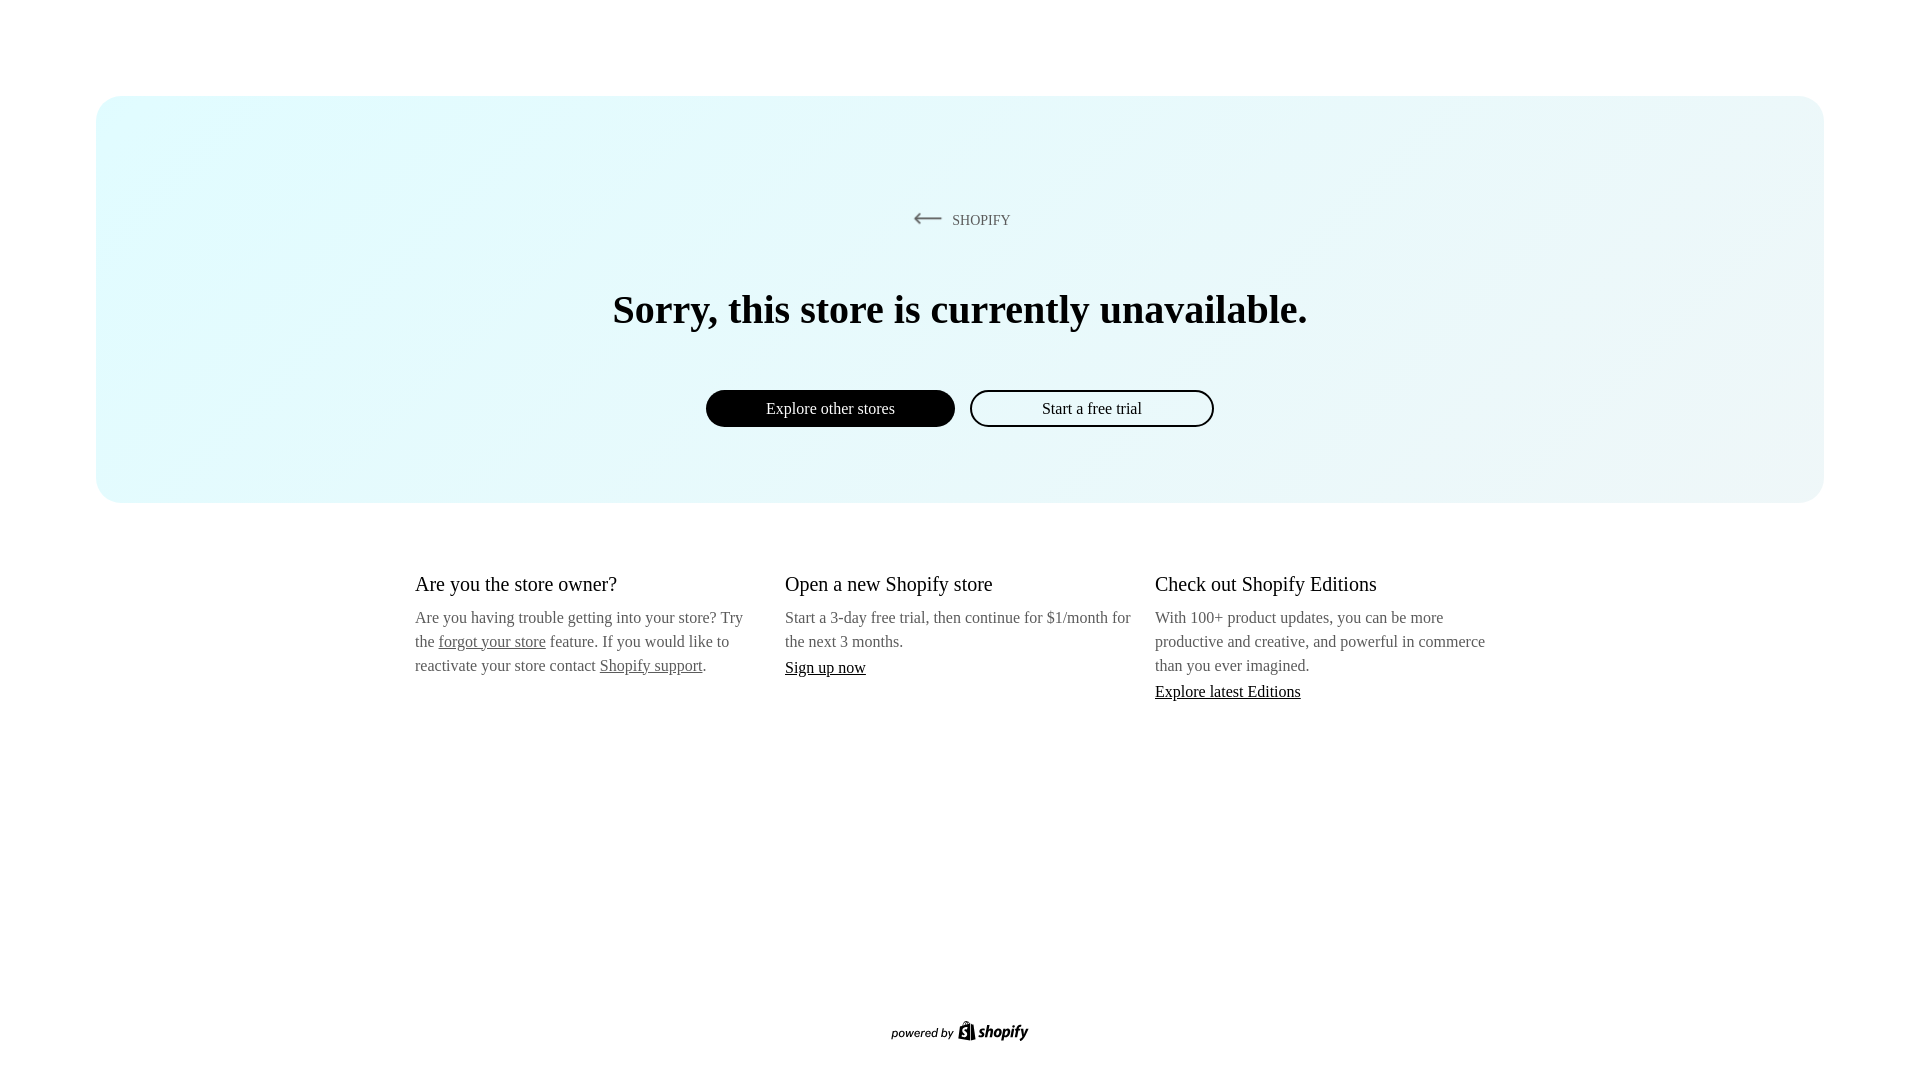 The height and width of the screenshot is (1080, 1920). Describe the element at coordinates (492, 641) in the screenshot. I see `forgot your store` at that location.